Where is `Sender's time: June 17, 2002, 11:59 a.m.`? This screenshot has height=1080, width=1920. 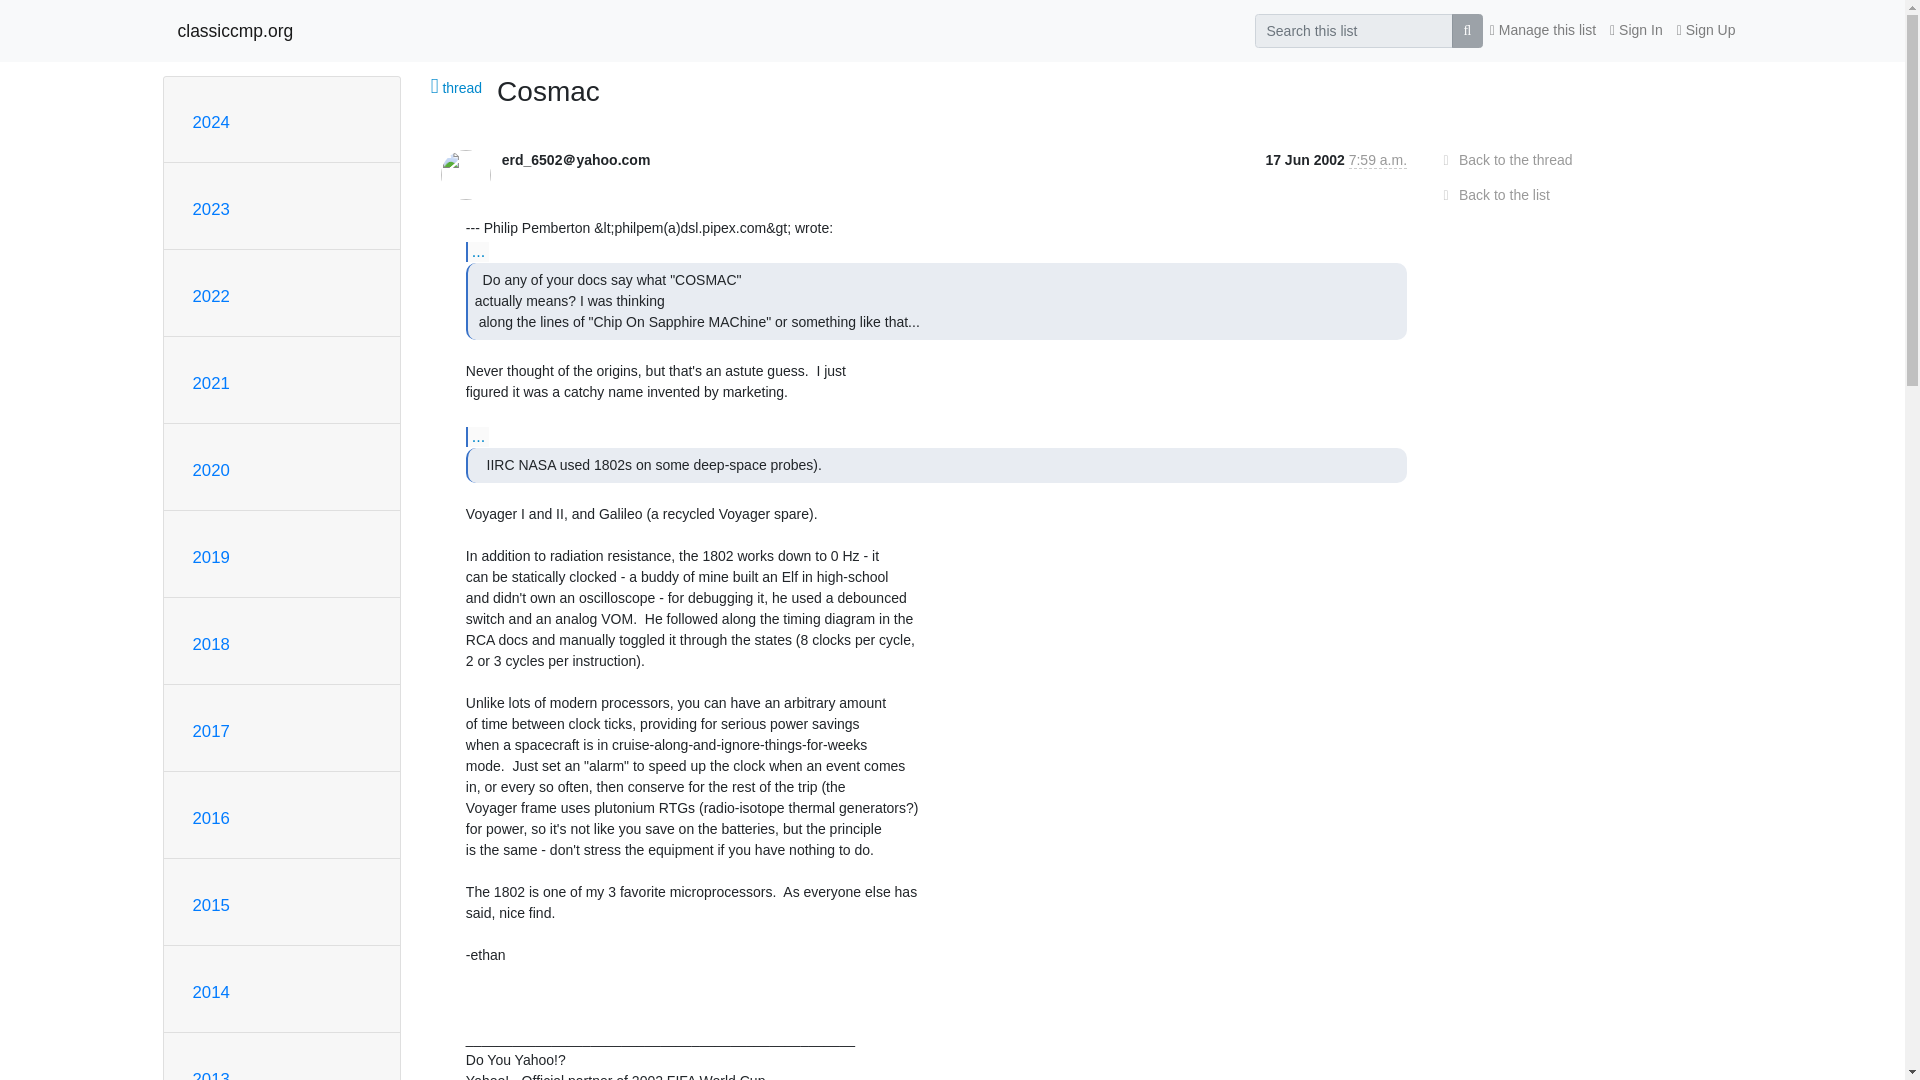 Sender's time: June 17, 2002, 11:59 a.m. is located at coordinates (1378, 160).